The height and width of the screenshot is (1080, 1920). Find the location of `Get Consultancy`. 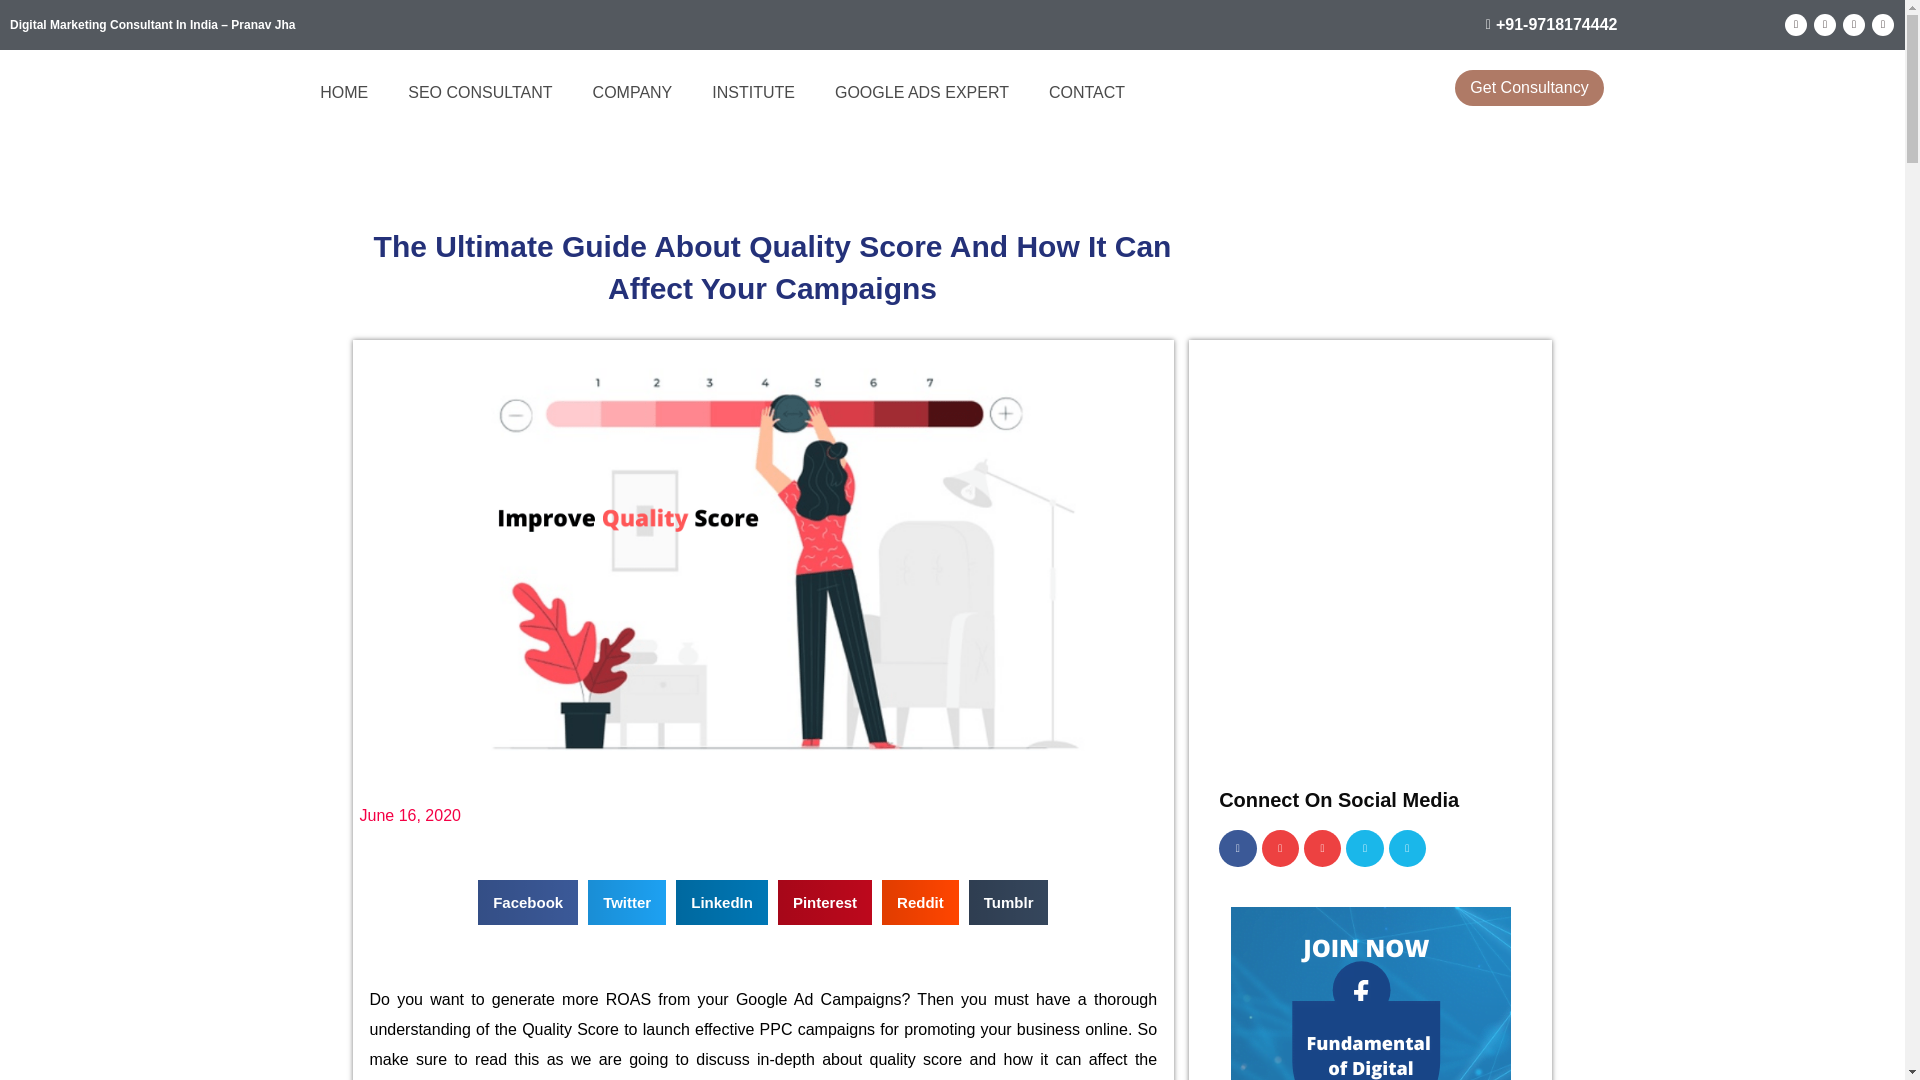

Get Consultancy is located at coordinates (1529, 88).